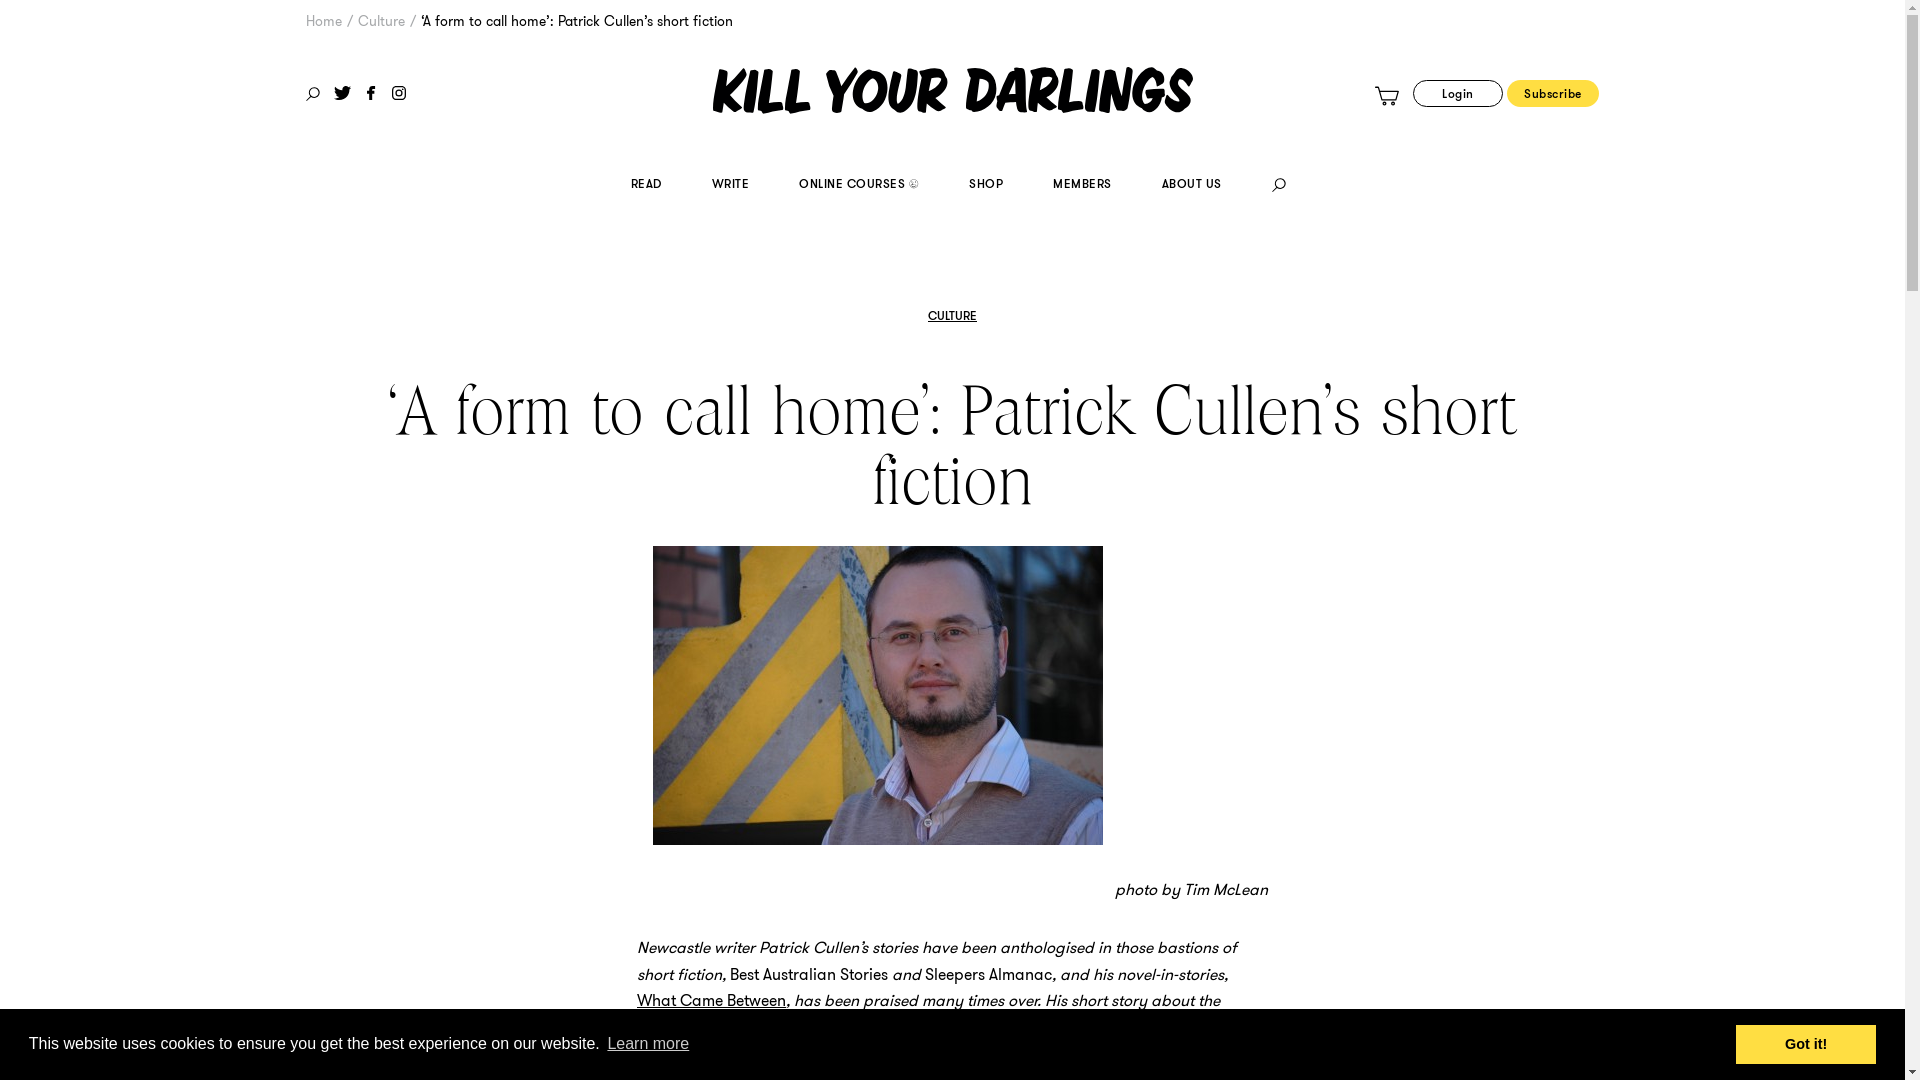  I want to click on Learn more, so click(648, 1044).